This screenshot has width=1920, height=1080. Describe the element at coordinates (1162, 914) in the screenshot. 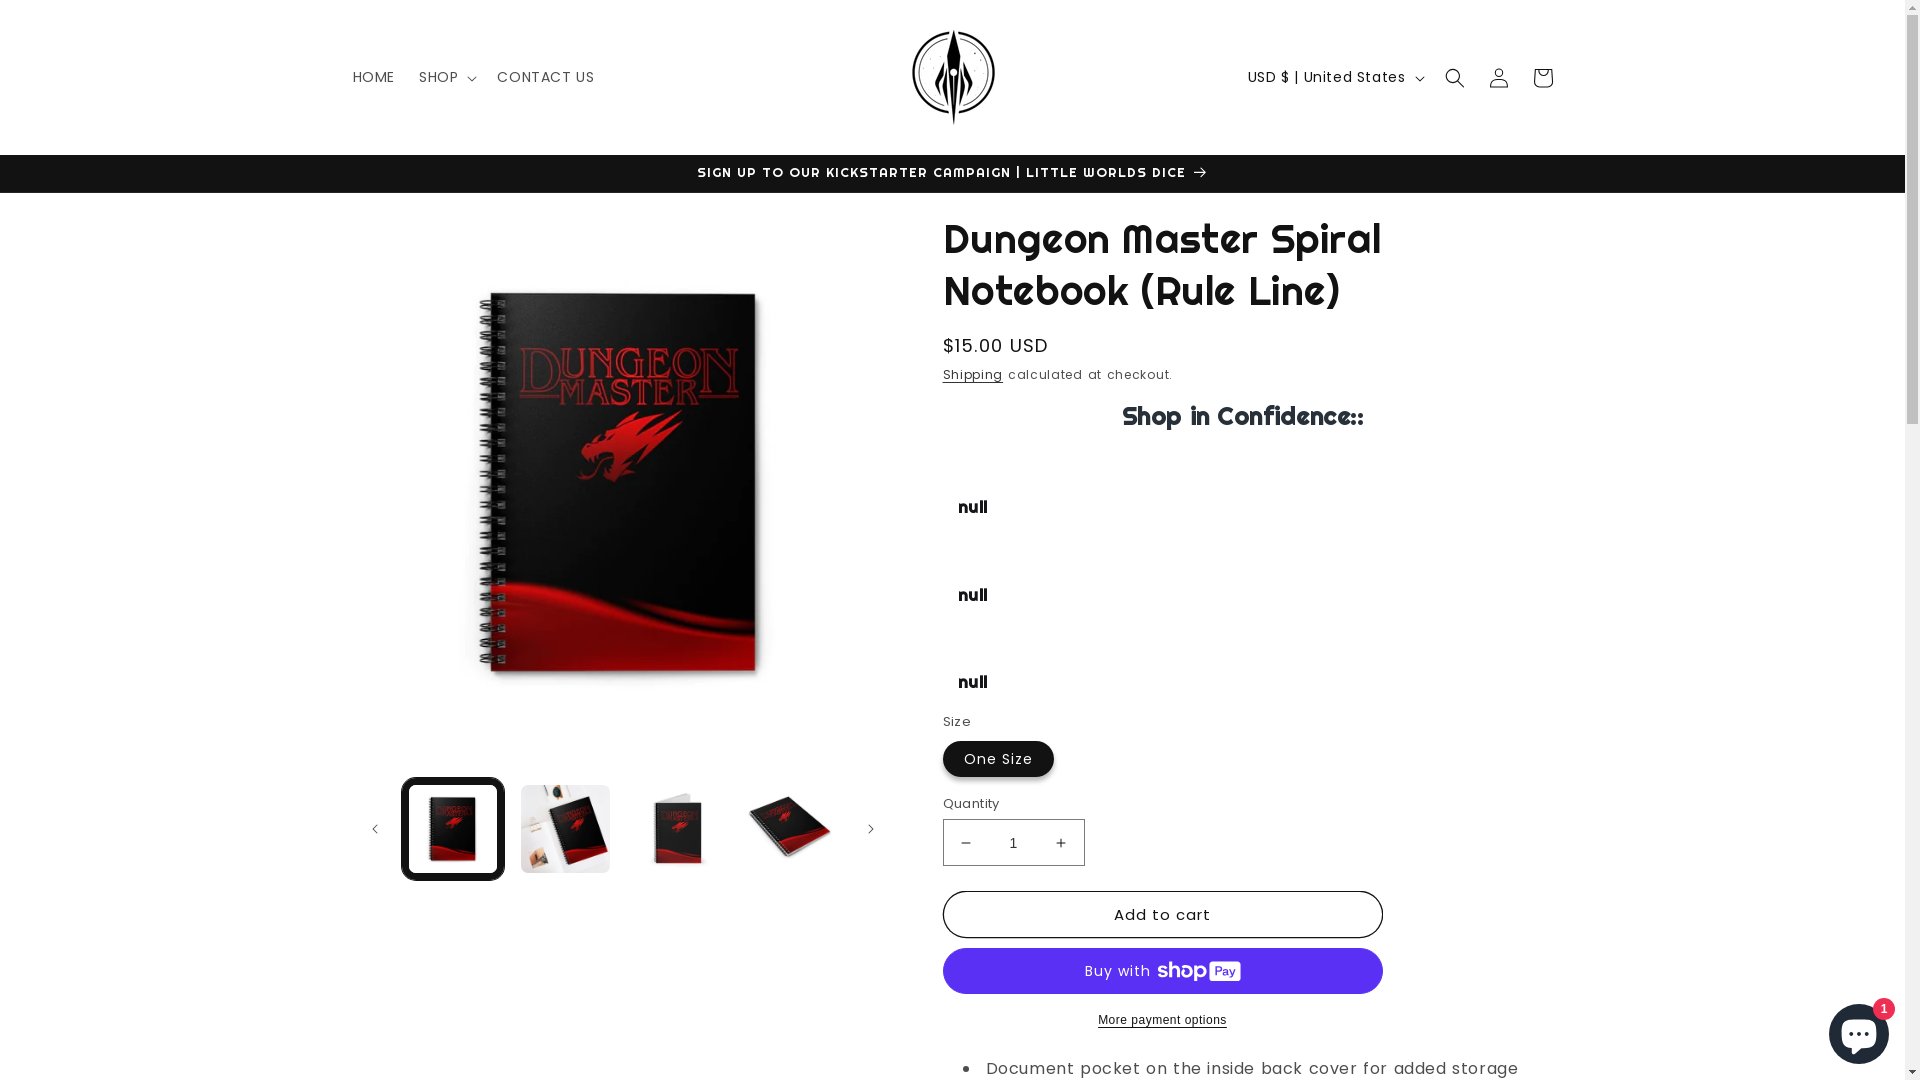

I see `Add to cart` at that location.